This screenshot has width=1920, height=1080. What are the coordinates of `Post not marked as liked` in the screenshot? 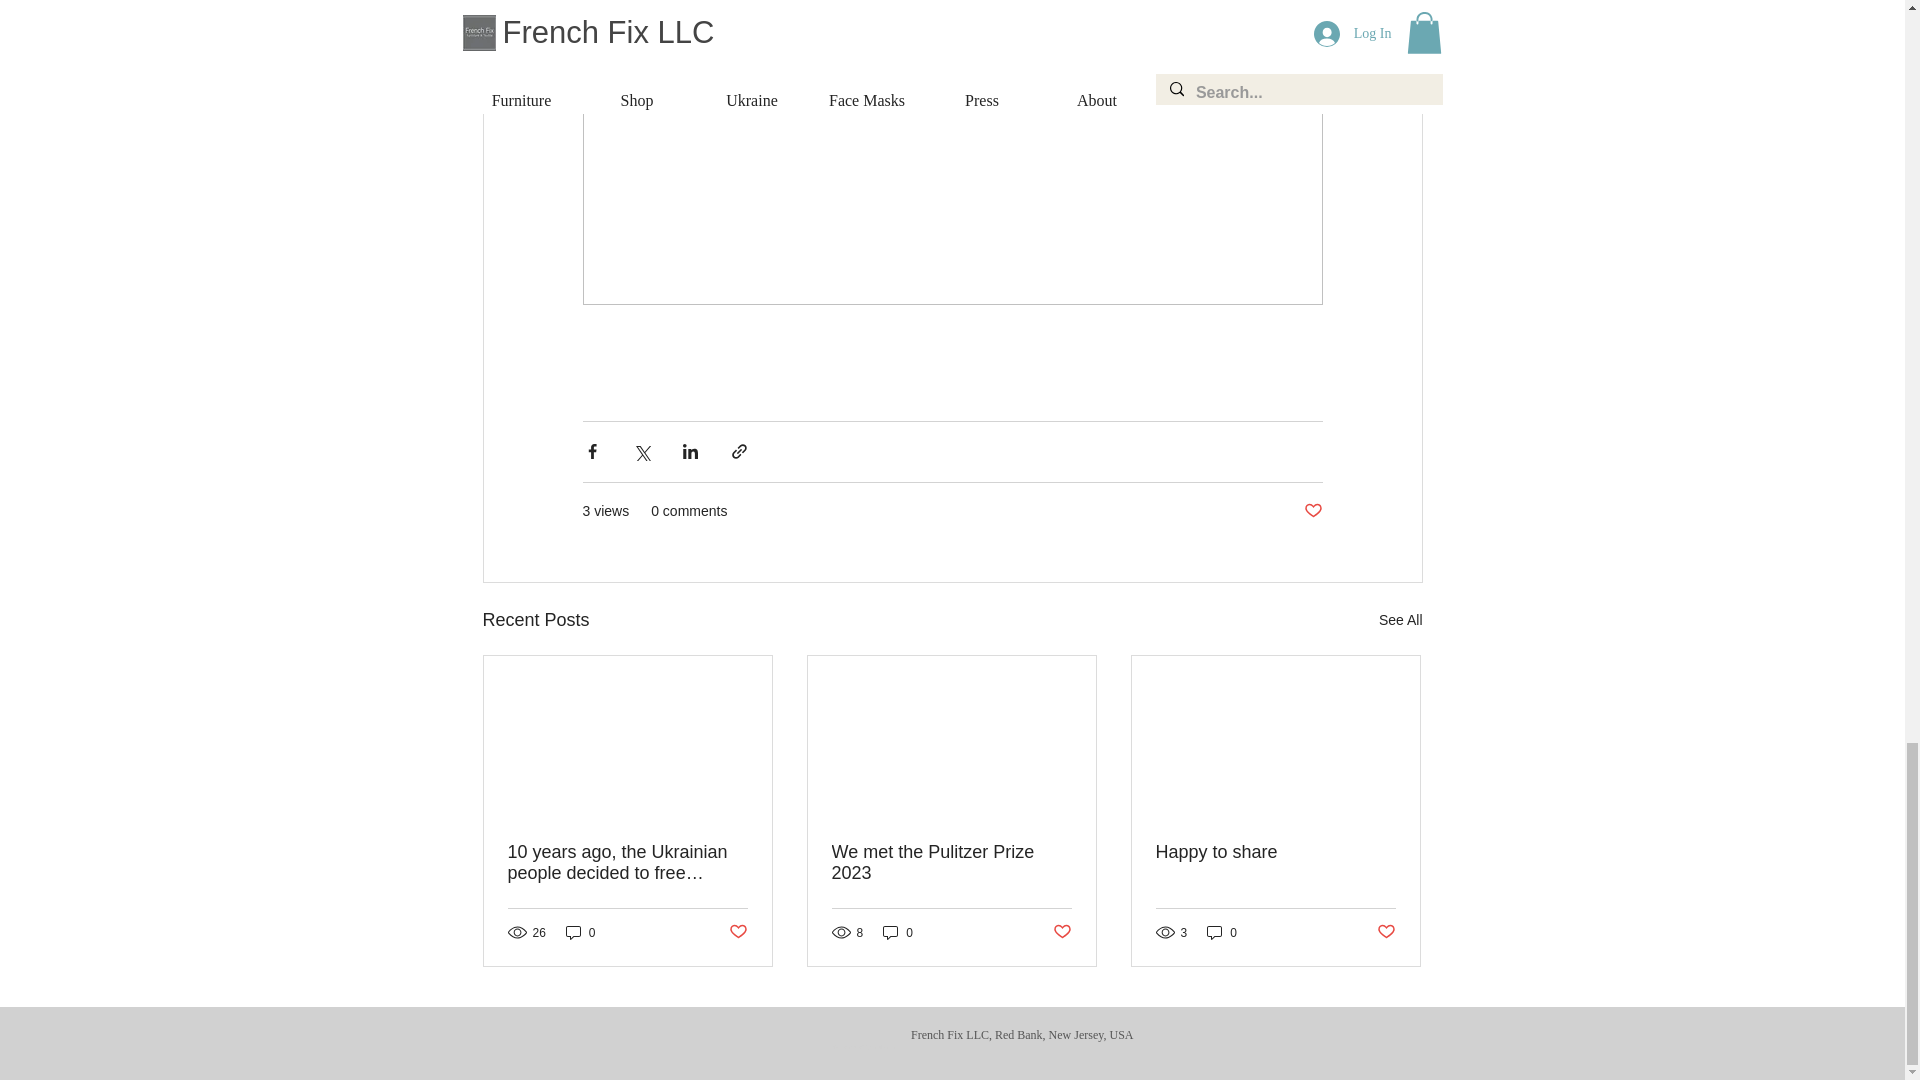 It's located at (736, 932).